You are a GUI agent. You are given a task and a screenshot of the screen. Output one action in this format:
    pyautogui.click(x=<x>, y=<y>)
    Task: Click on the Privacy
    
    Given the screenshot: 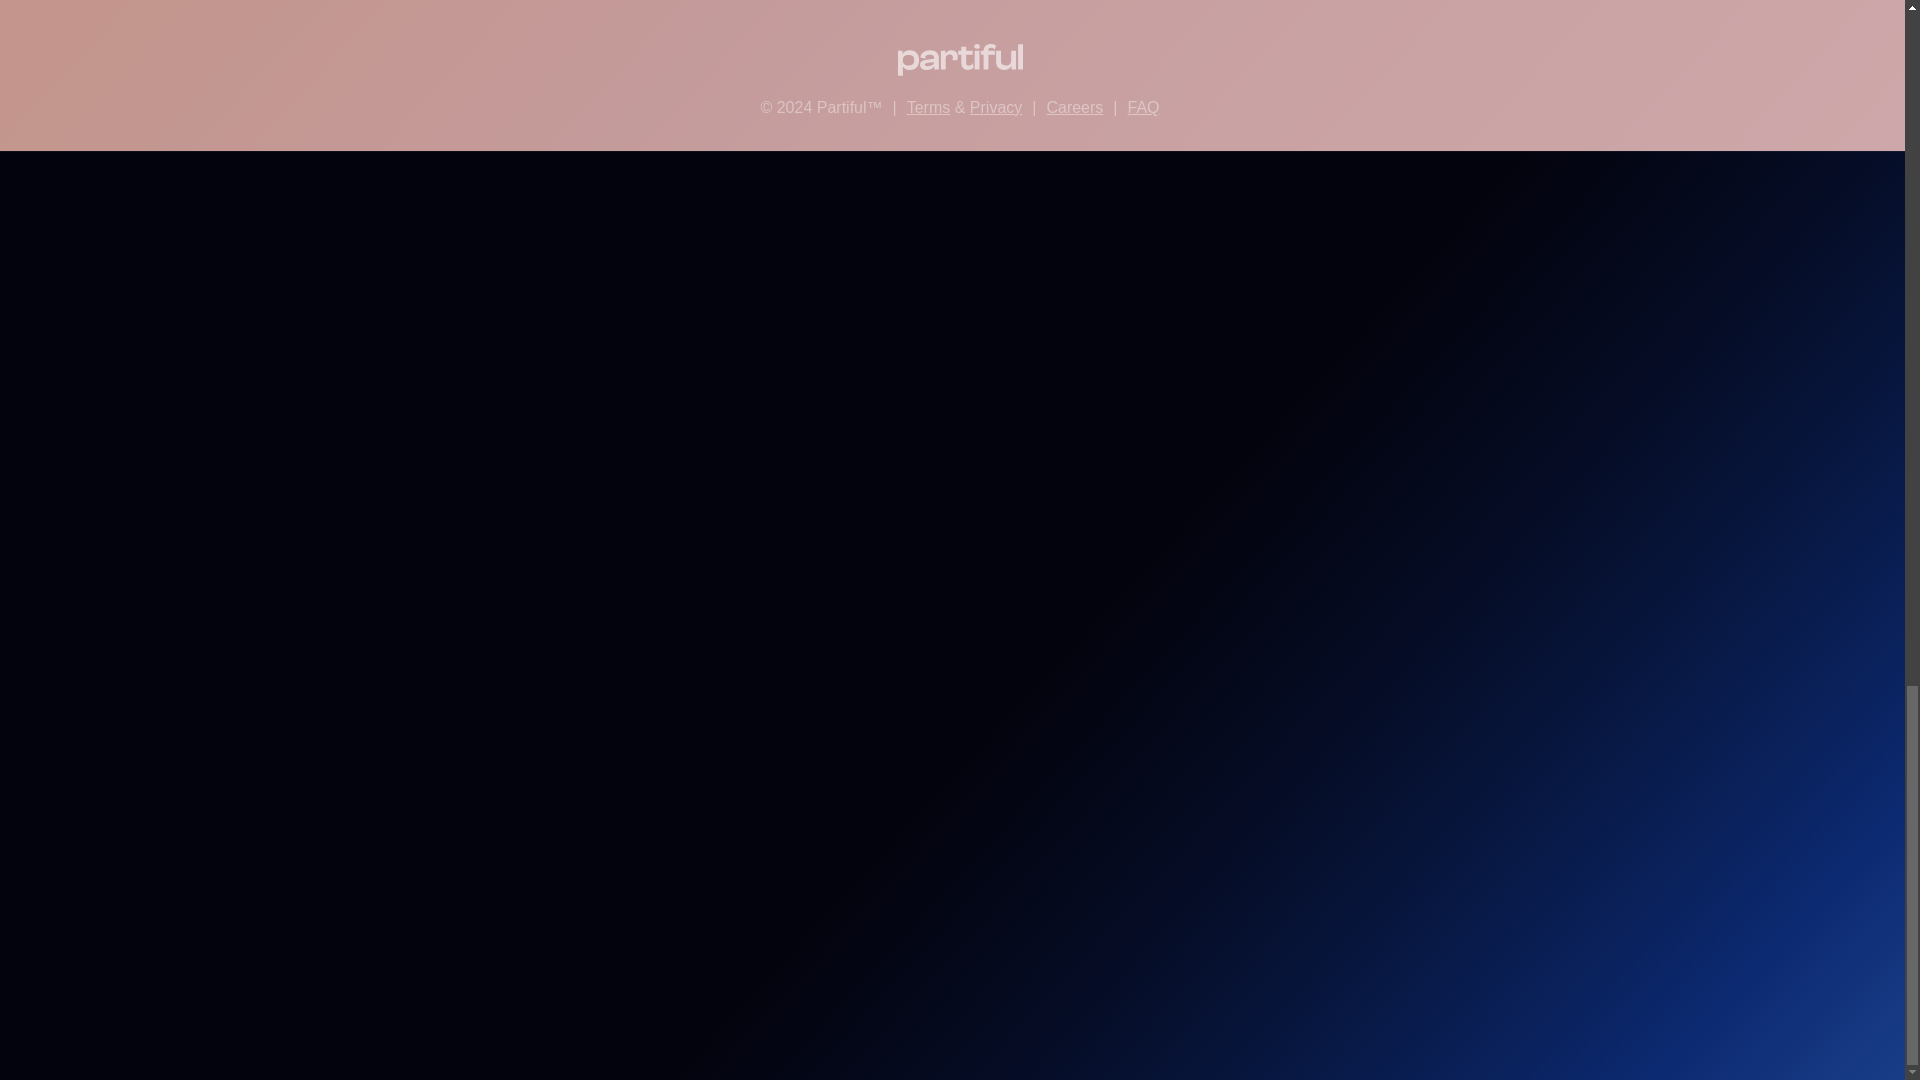 What is the action you would take?
    pyautogui.click(x=995, y=107)
    